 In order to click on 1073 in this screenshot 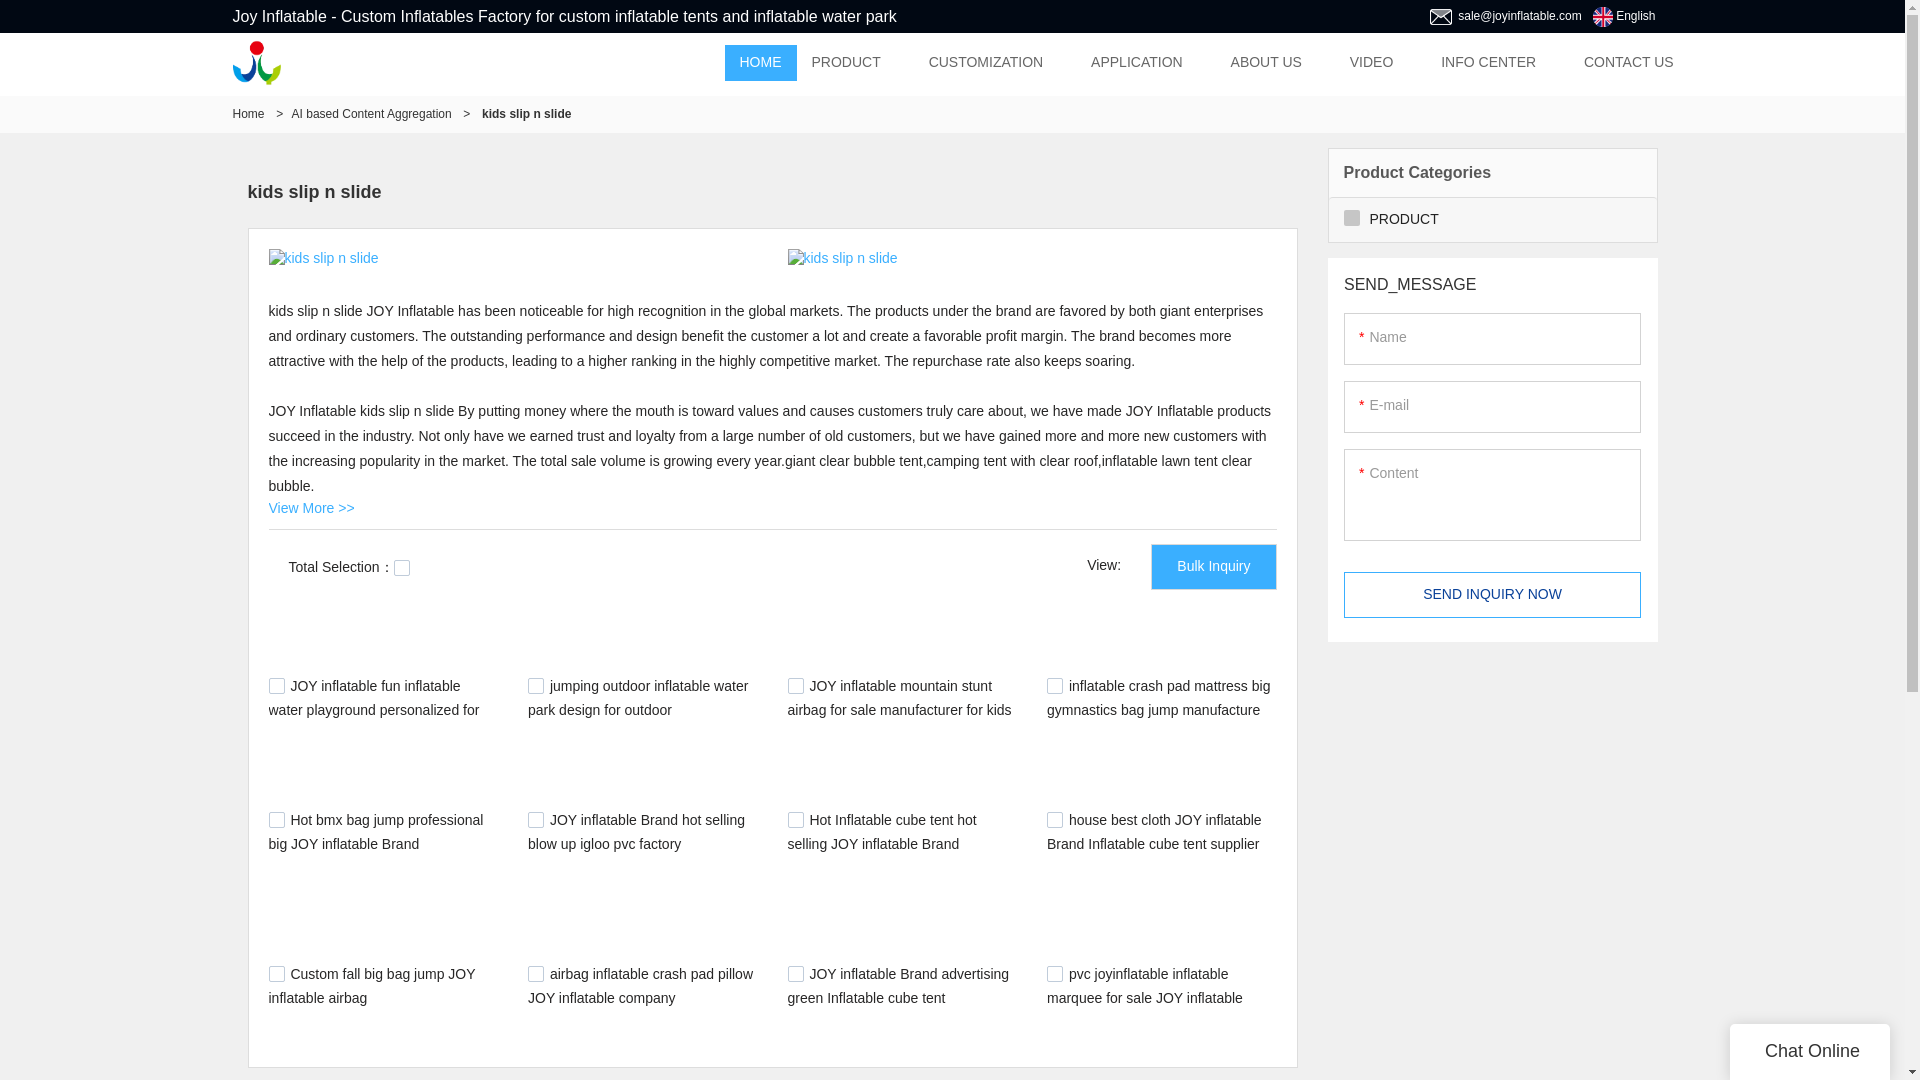, I will do `click(1054, 973)`.